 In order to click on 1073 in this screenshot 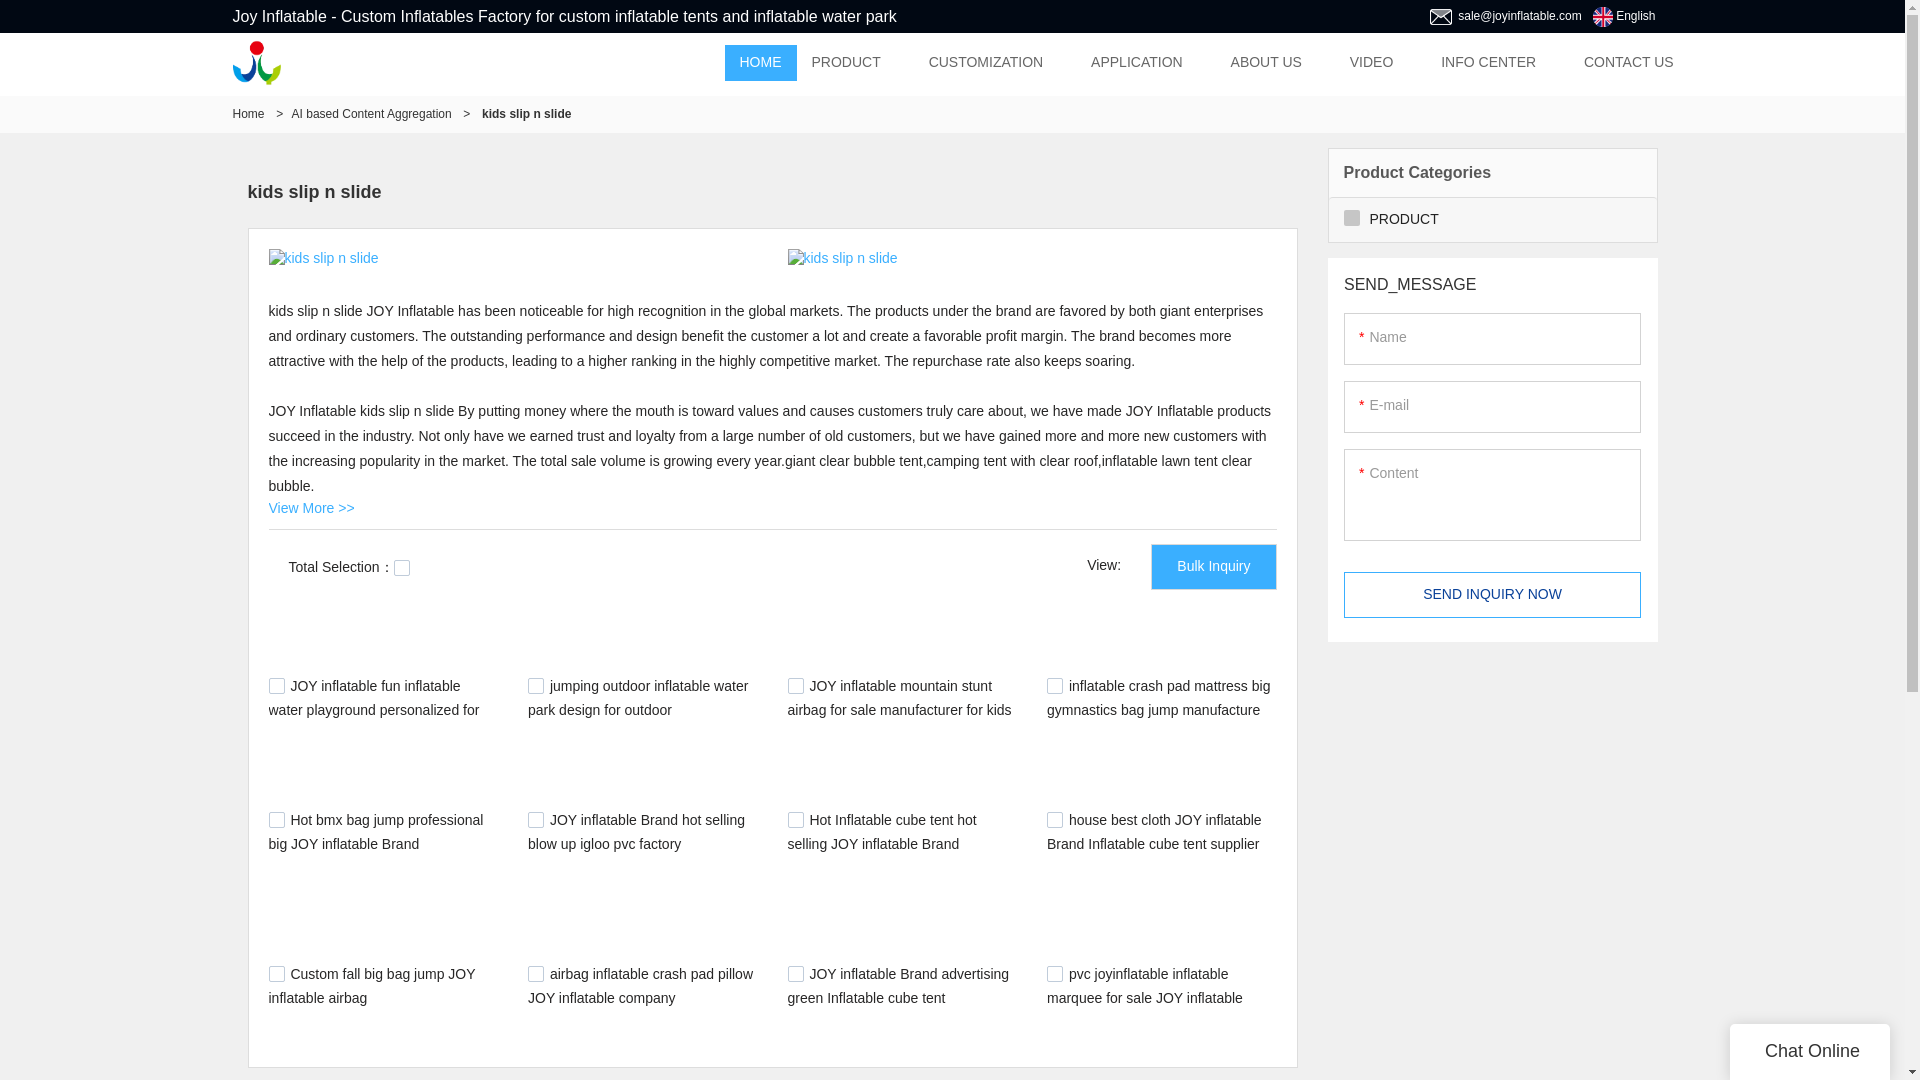, I will do `click(1054, 973)`.